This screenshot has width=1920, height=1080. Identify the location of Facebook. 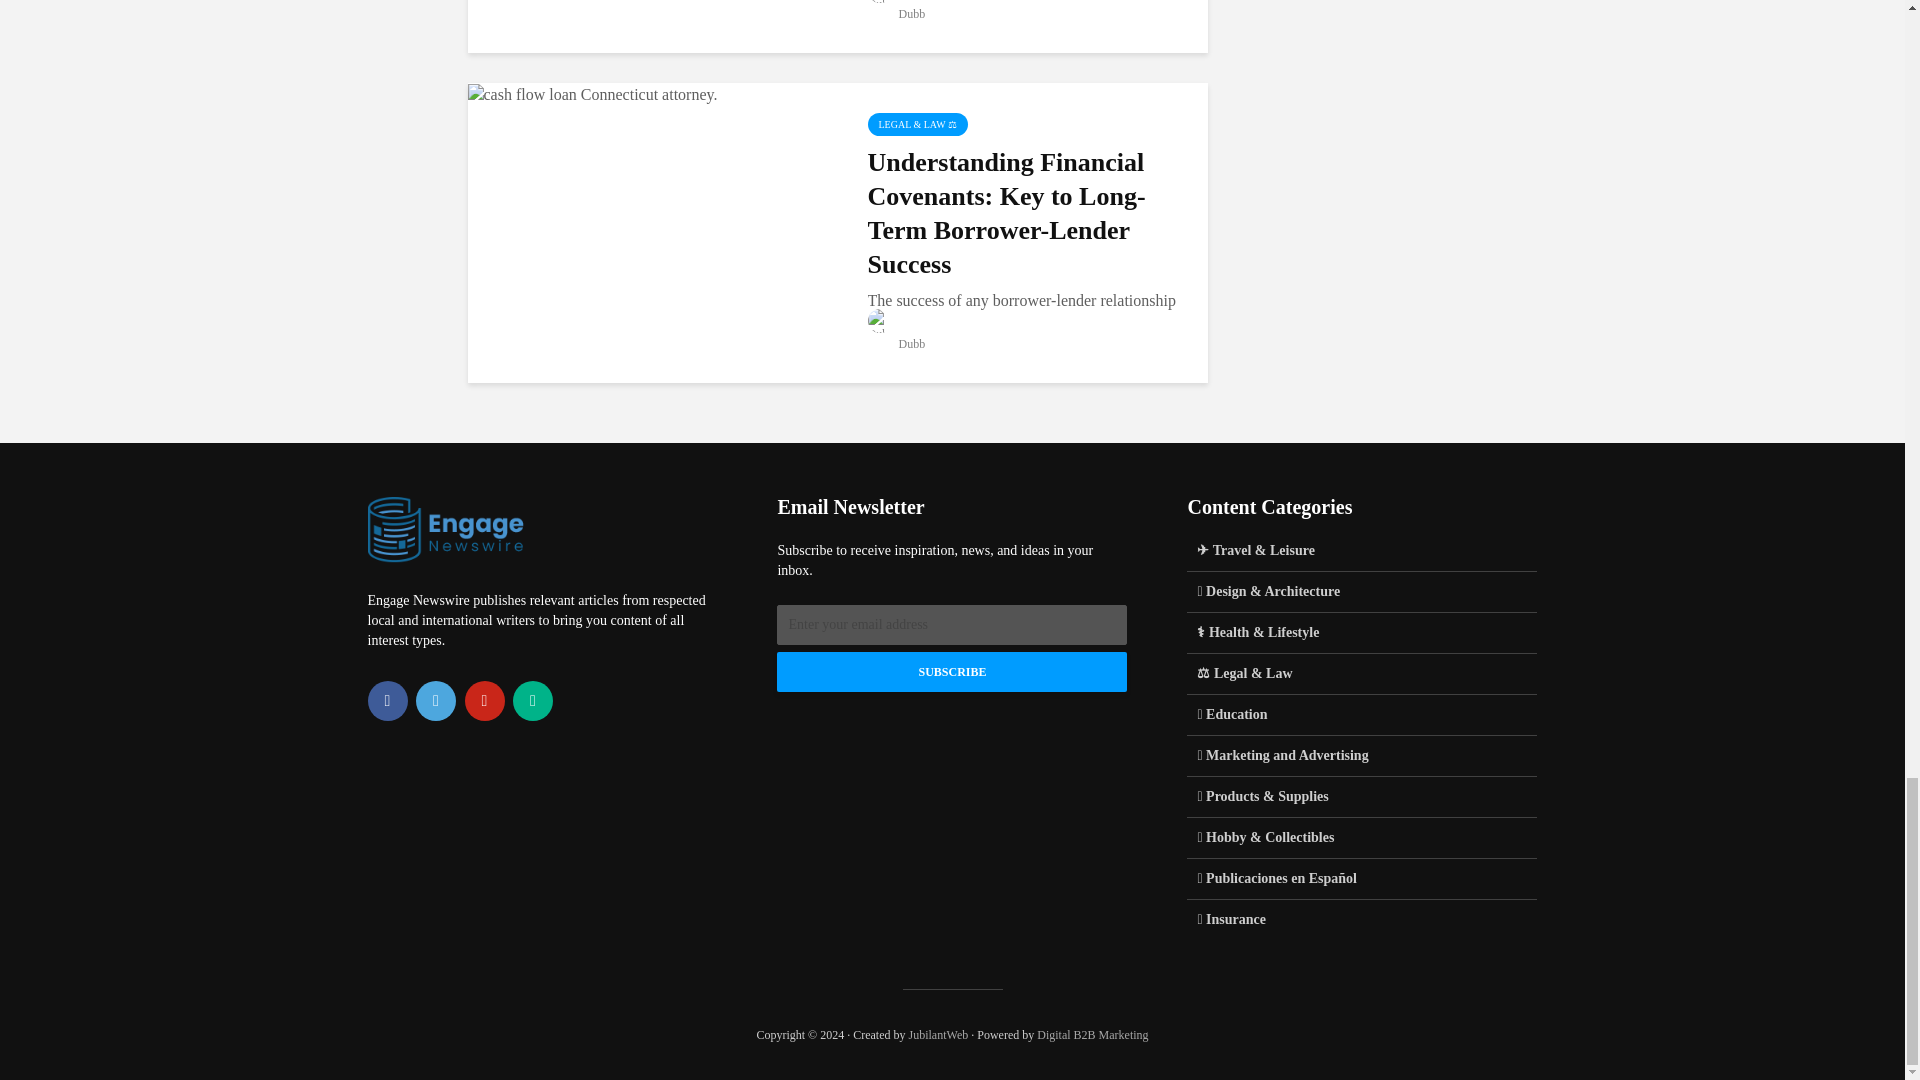
(388, 701).